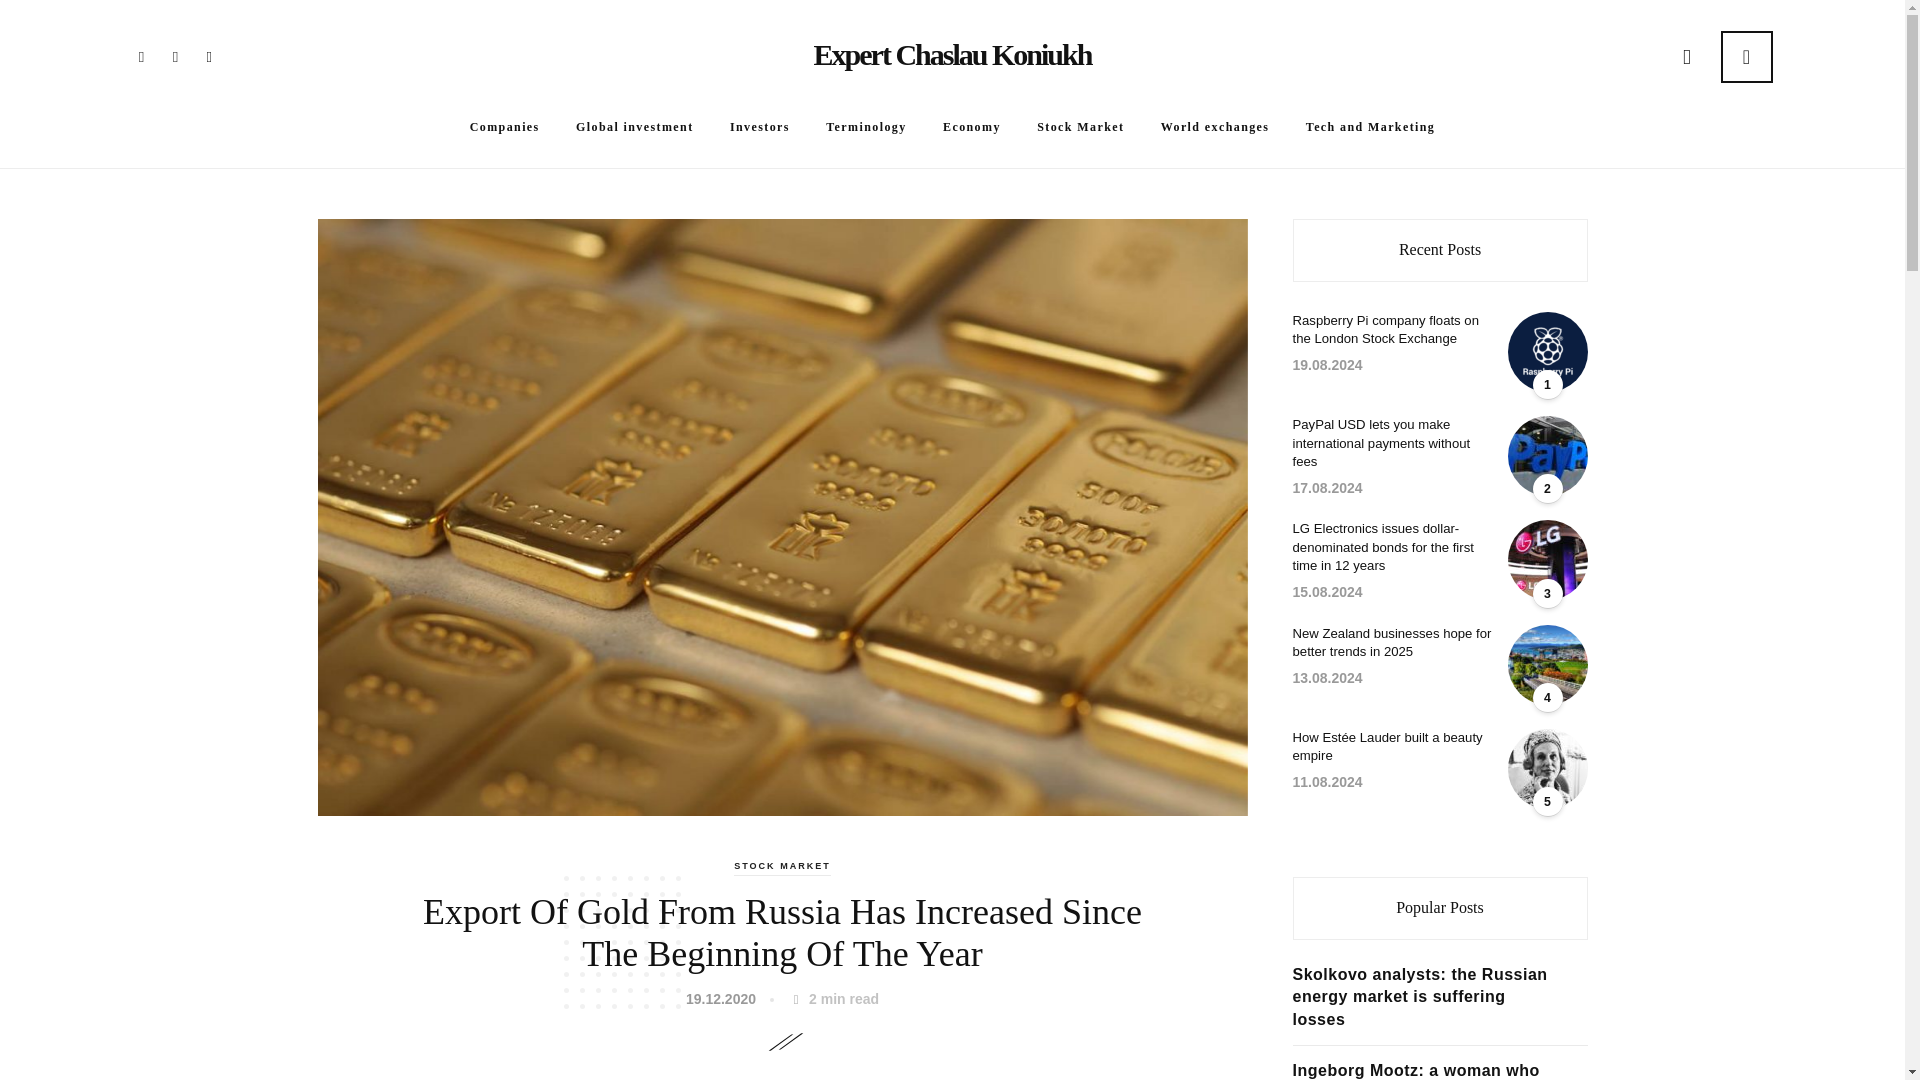 This screenshot has width=1920, height=1080. I want to click on World exchanges, so click(1215, 126).